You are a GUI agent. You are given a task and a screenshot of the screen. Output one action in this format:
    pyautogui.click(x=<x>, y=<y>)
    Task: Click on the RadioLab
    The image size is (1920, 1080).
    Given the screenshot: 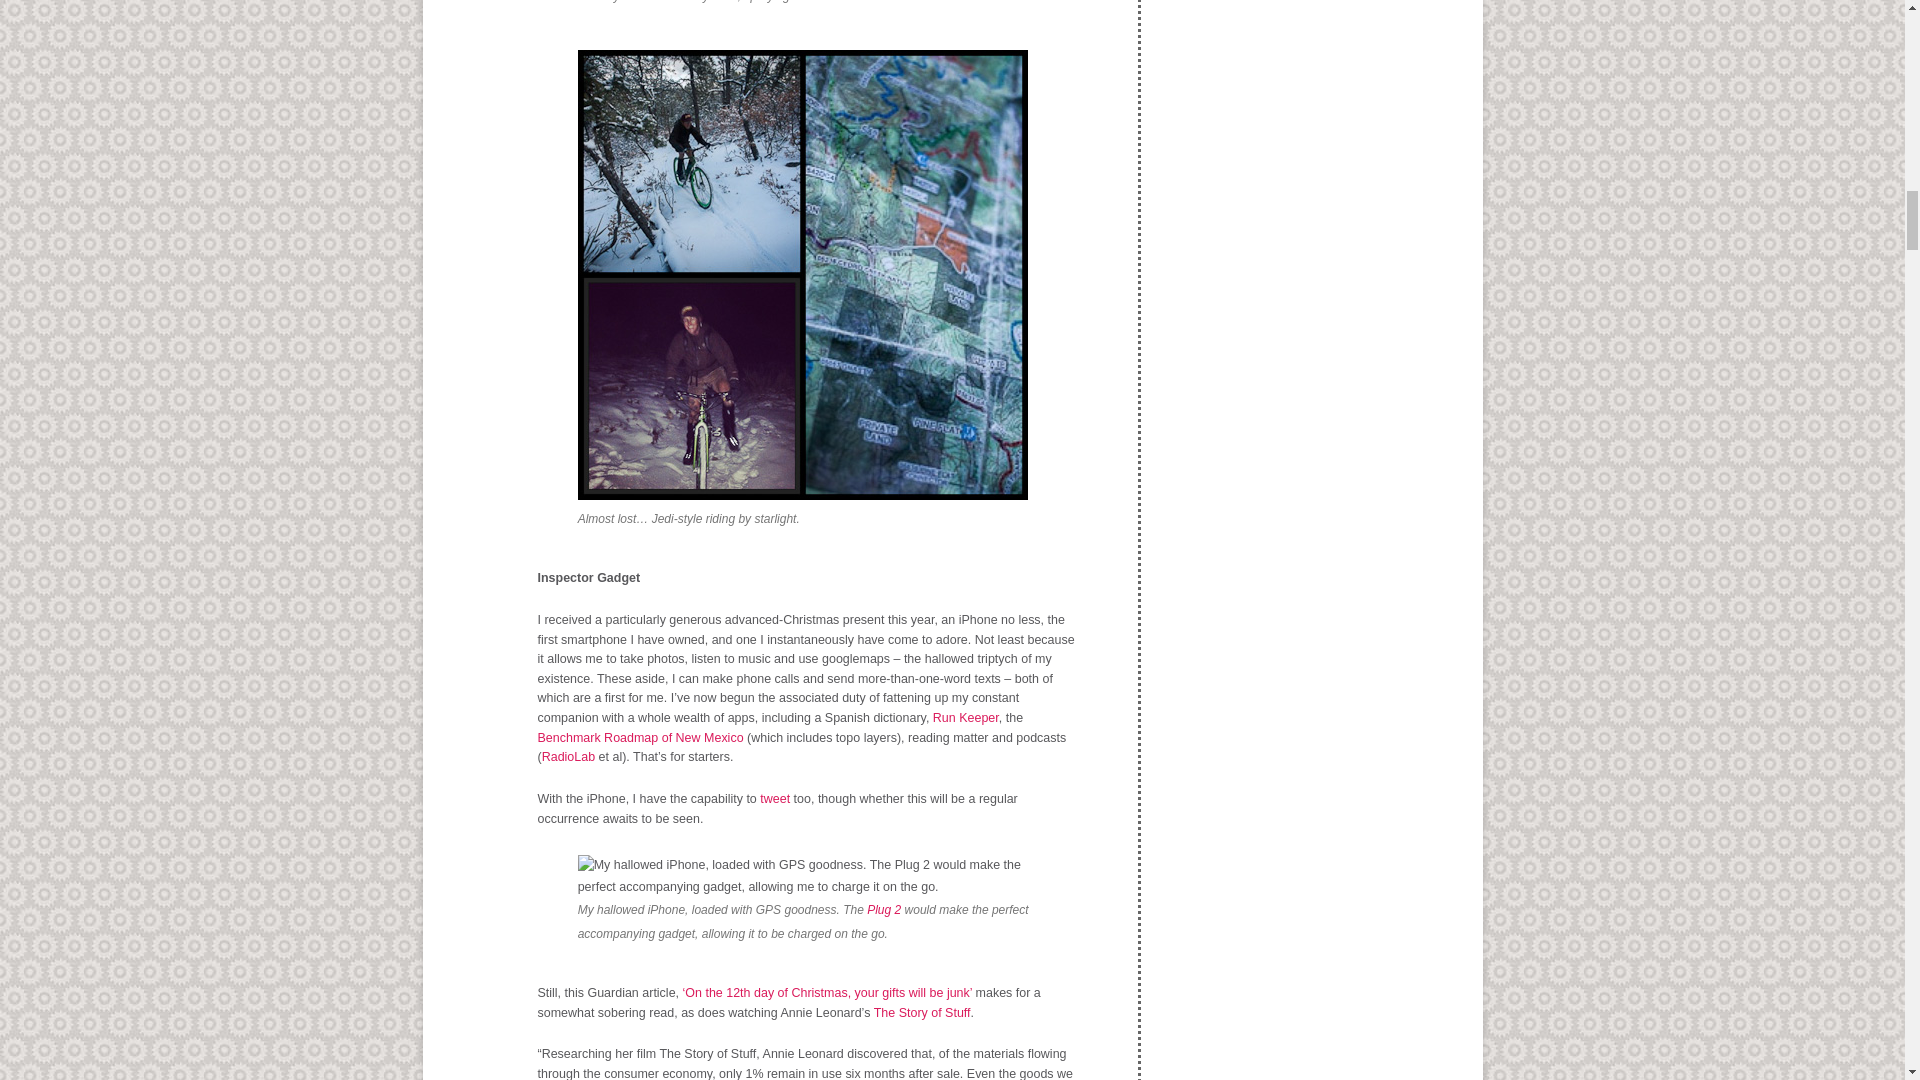 What is the action you would take?
    pyautogui.click(x=568, y=756)
    